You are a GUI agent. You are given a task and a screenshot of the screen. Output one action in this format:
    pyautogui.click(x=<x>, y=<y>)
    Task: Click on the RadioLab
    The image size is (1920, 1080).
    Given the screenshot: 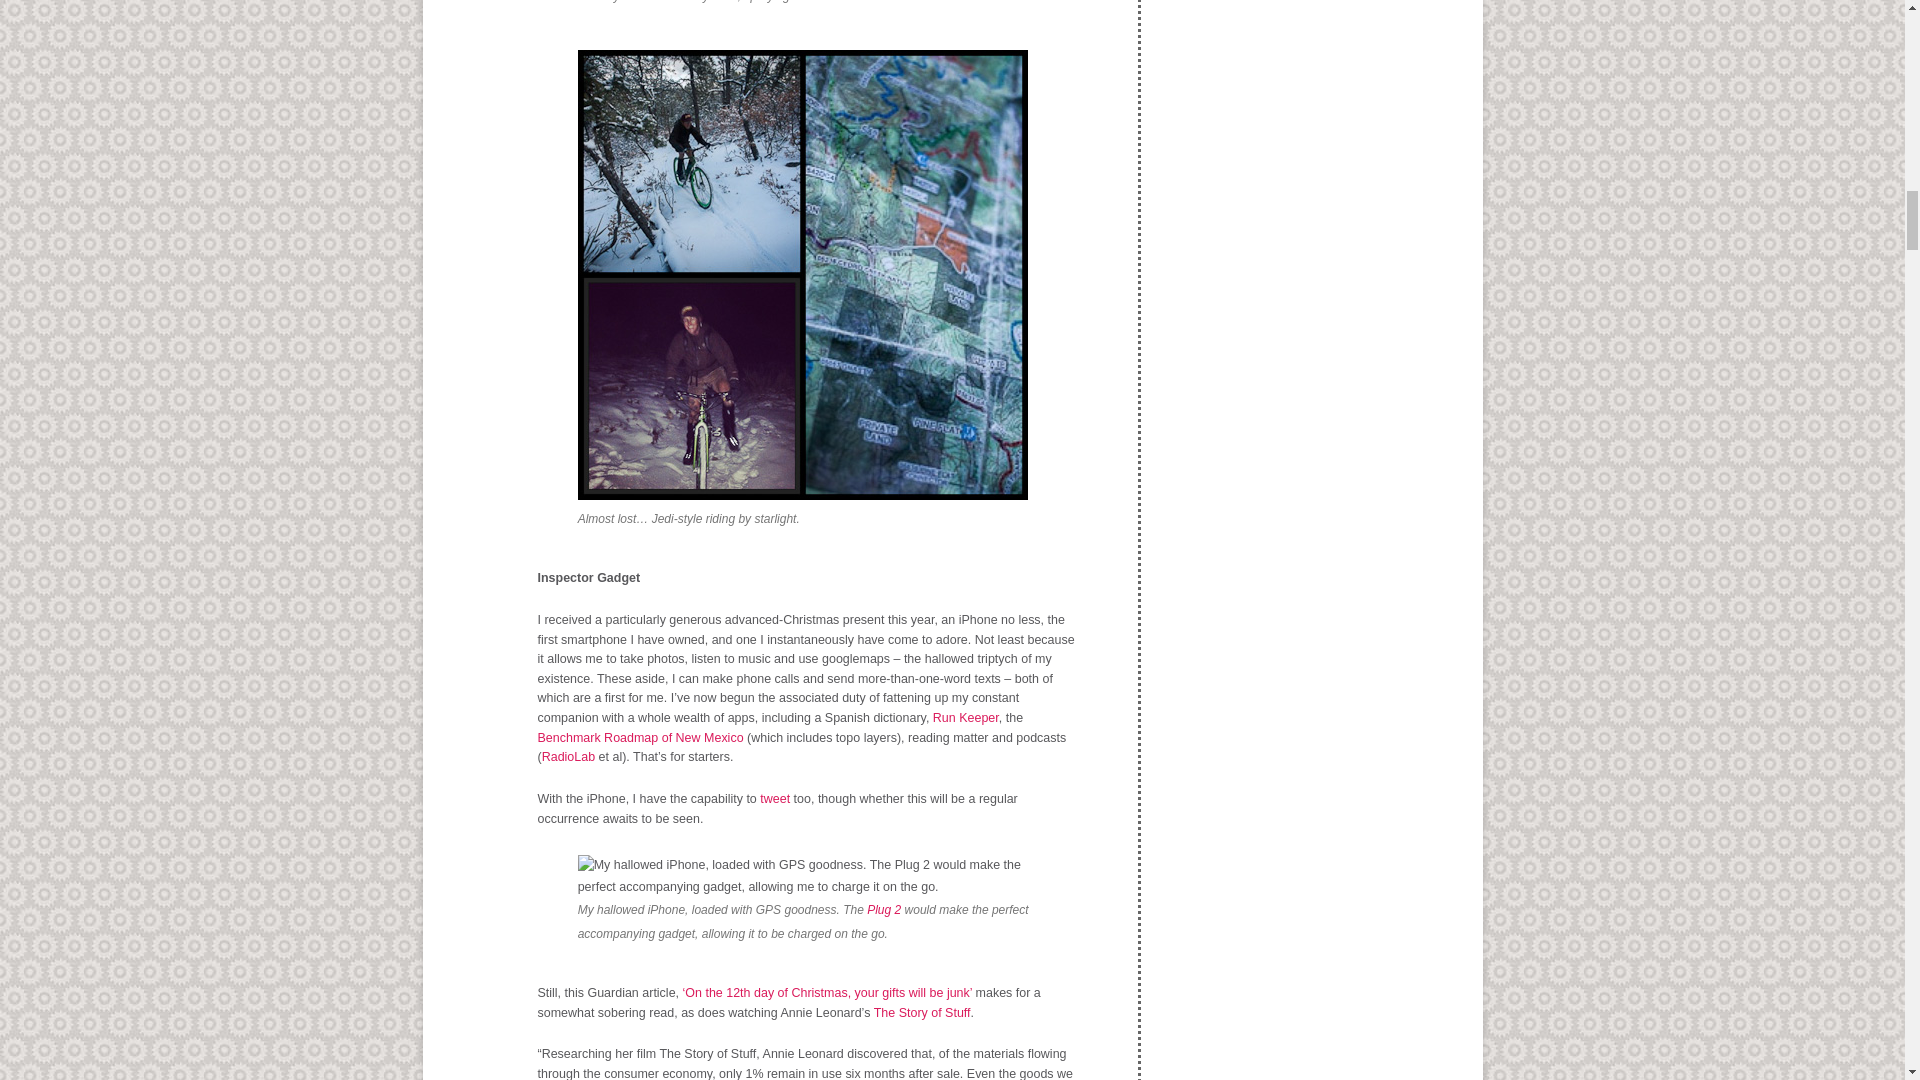 What is the action you would take?
    pyautogui.click(x=568, y=756)
    